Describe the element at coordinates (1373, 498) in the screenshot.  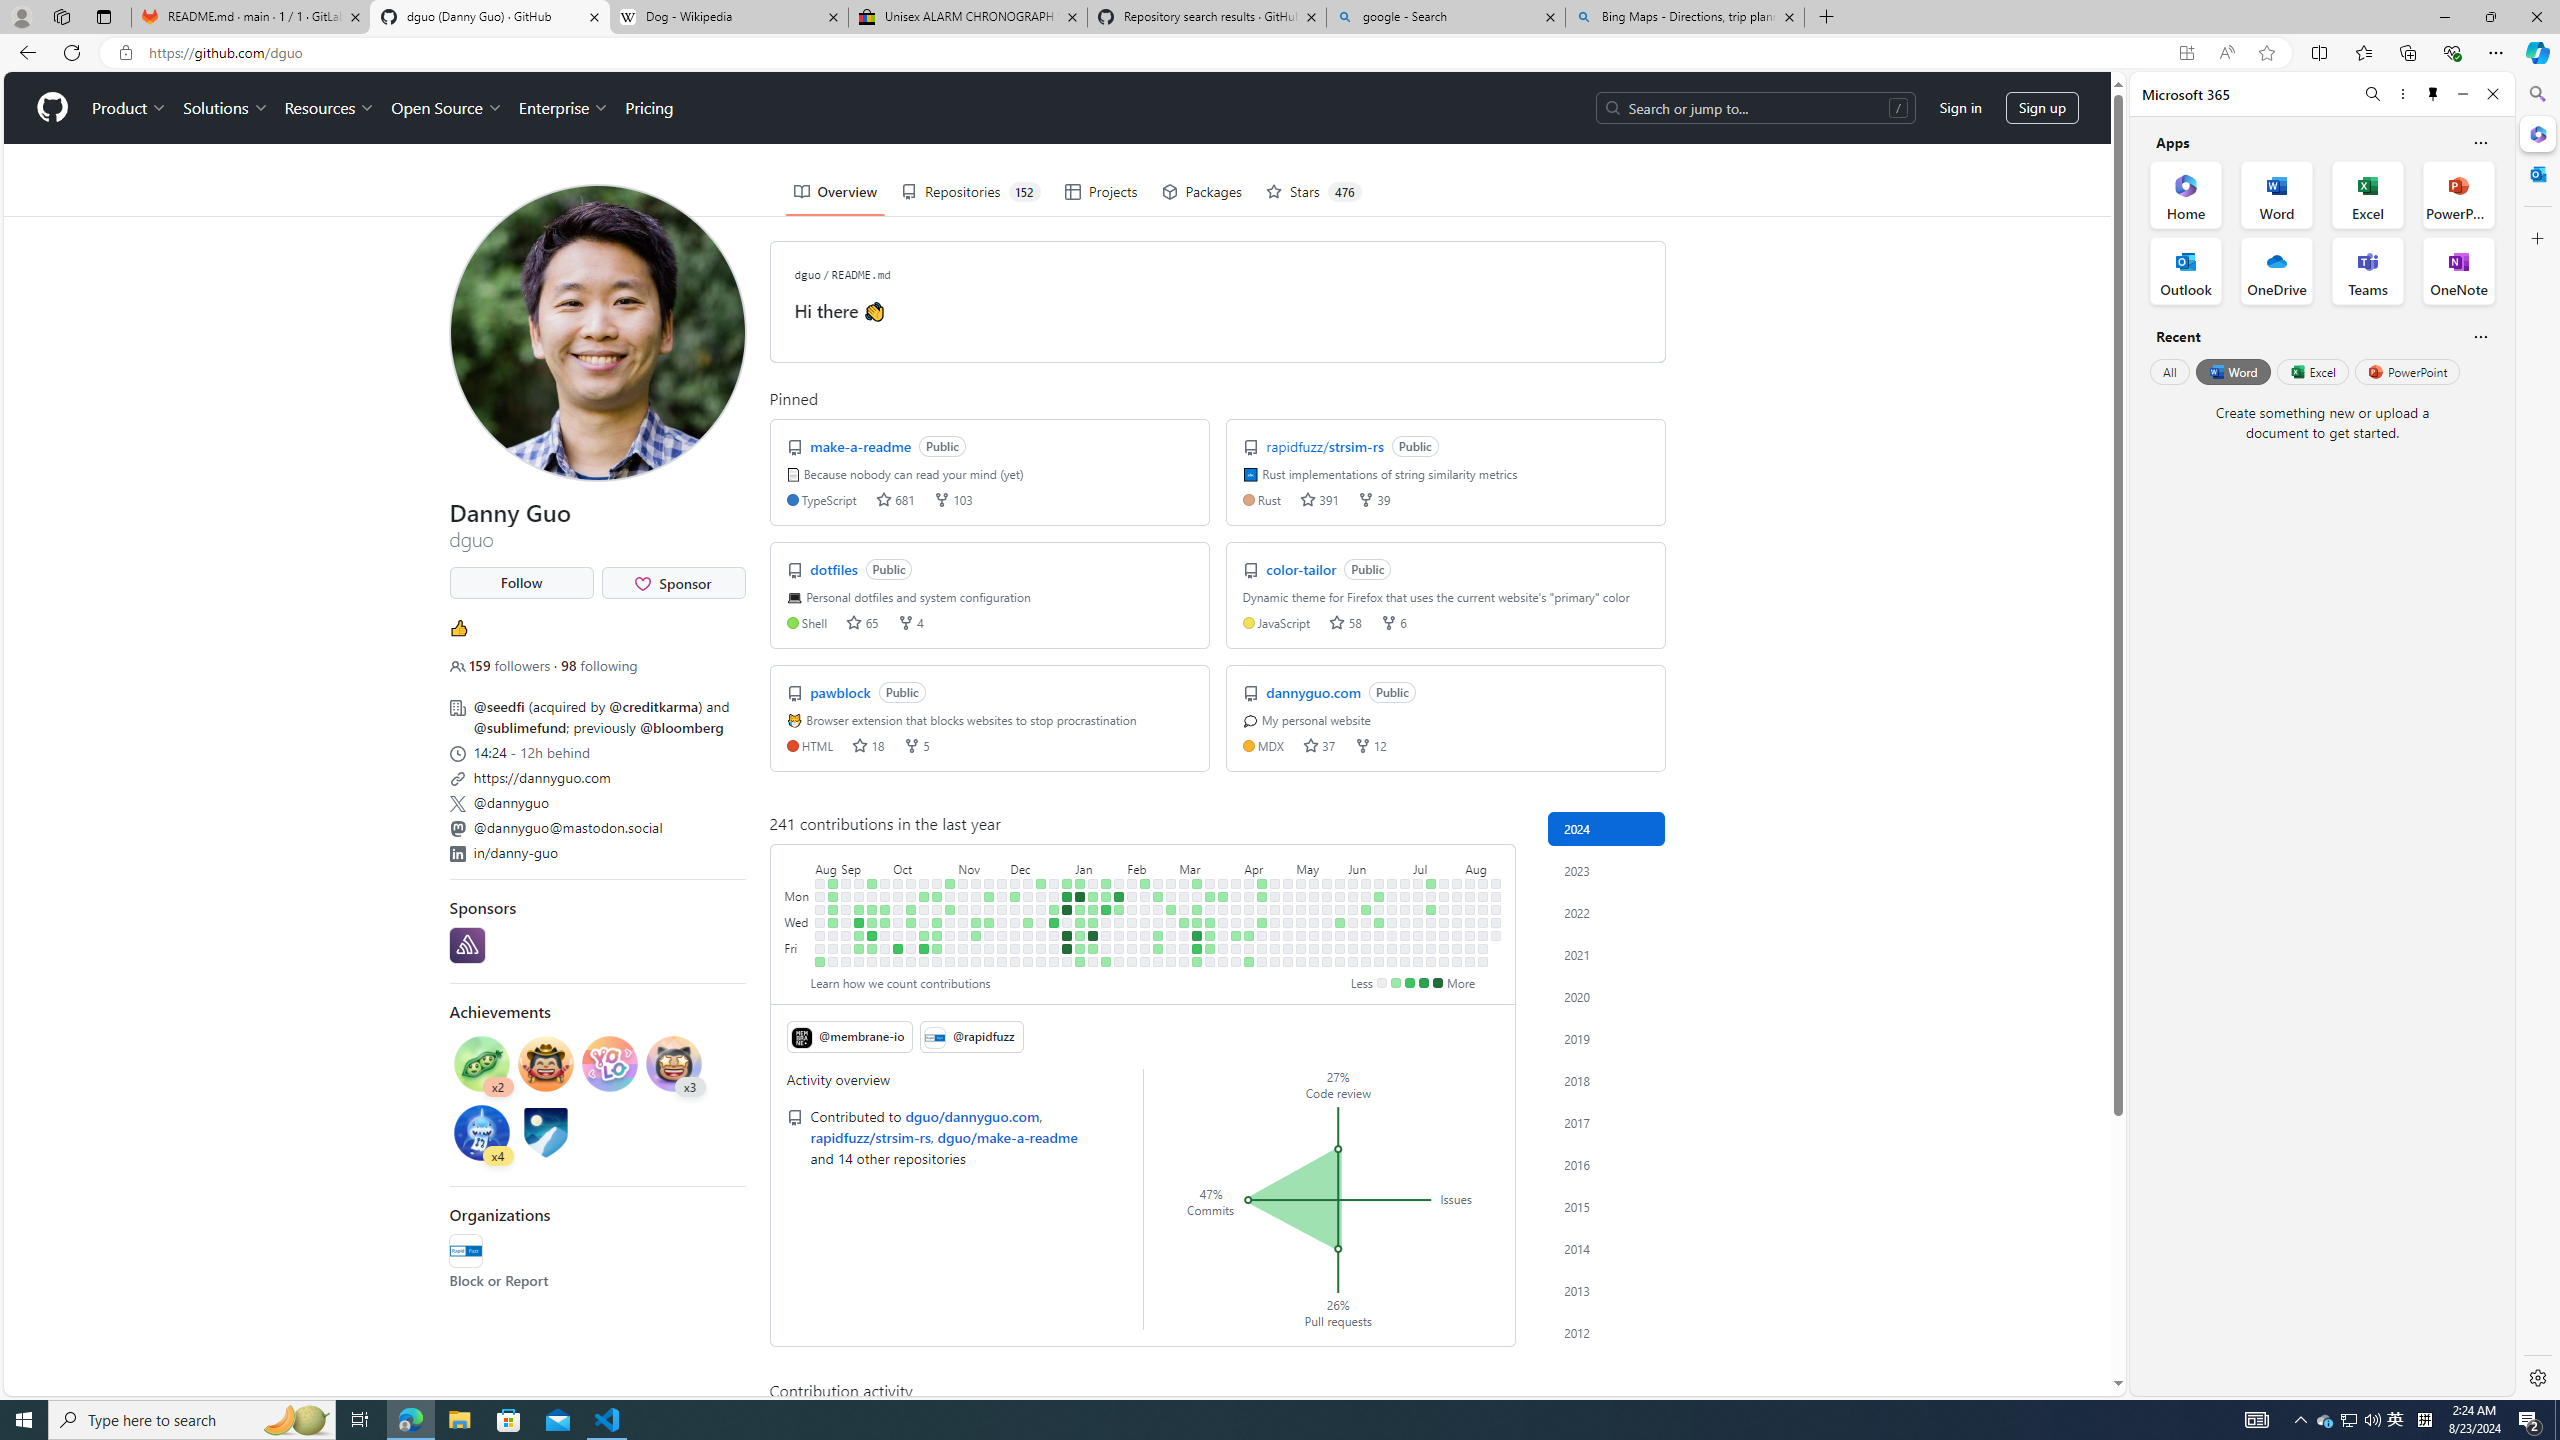
I see `forks 39` at that location.